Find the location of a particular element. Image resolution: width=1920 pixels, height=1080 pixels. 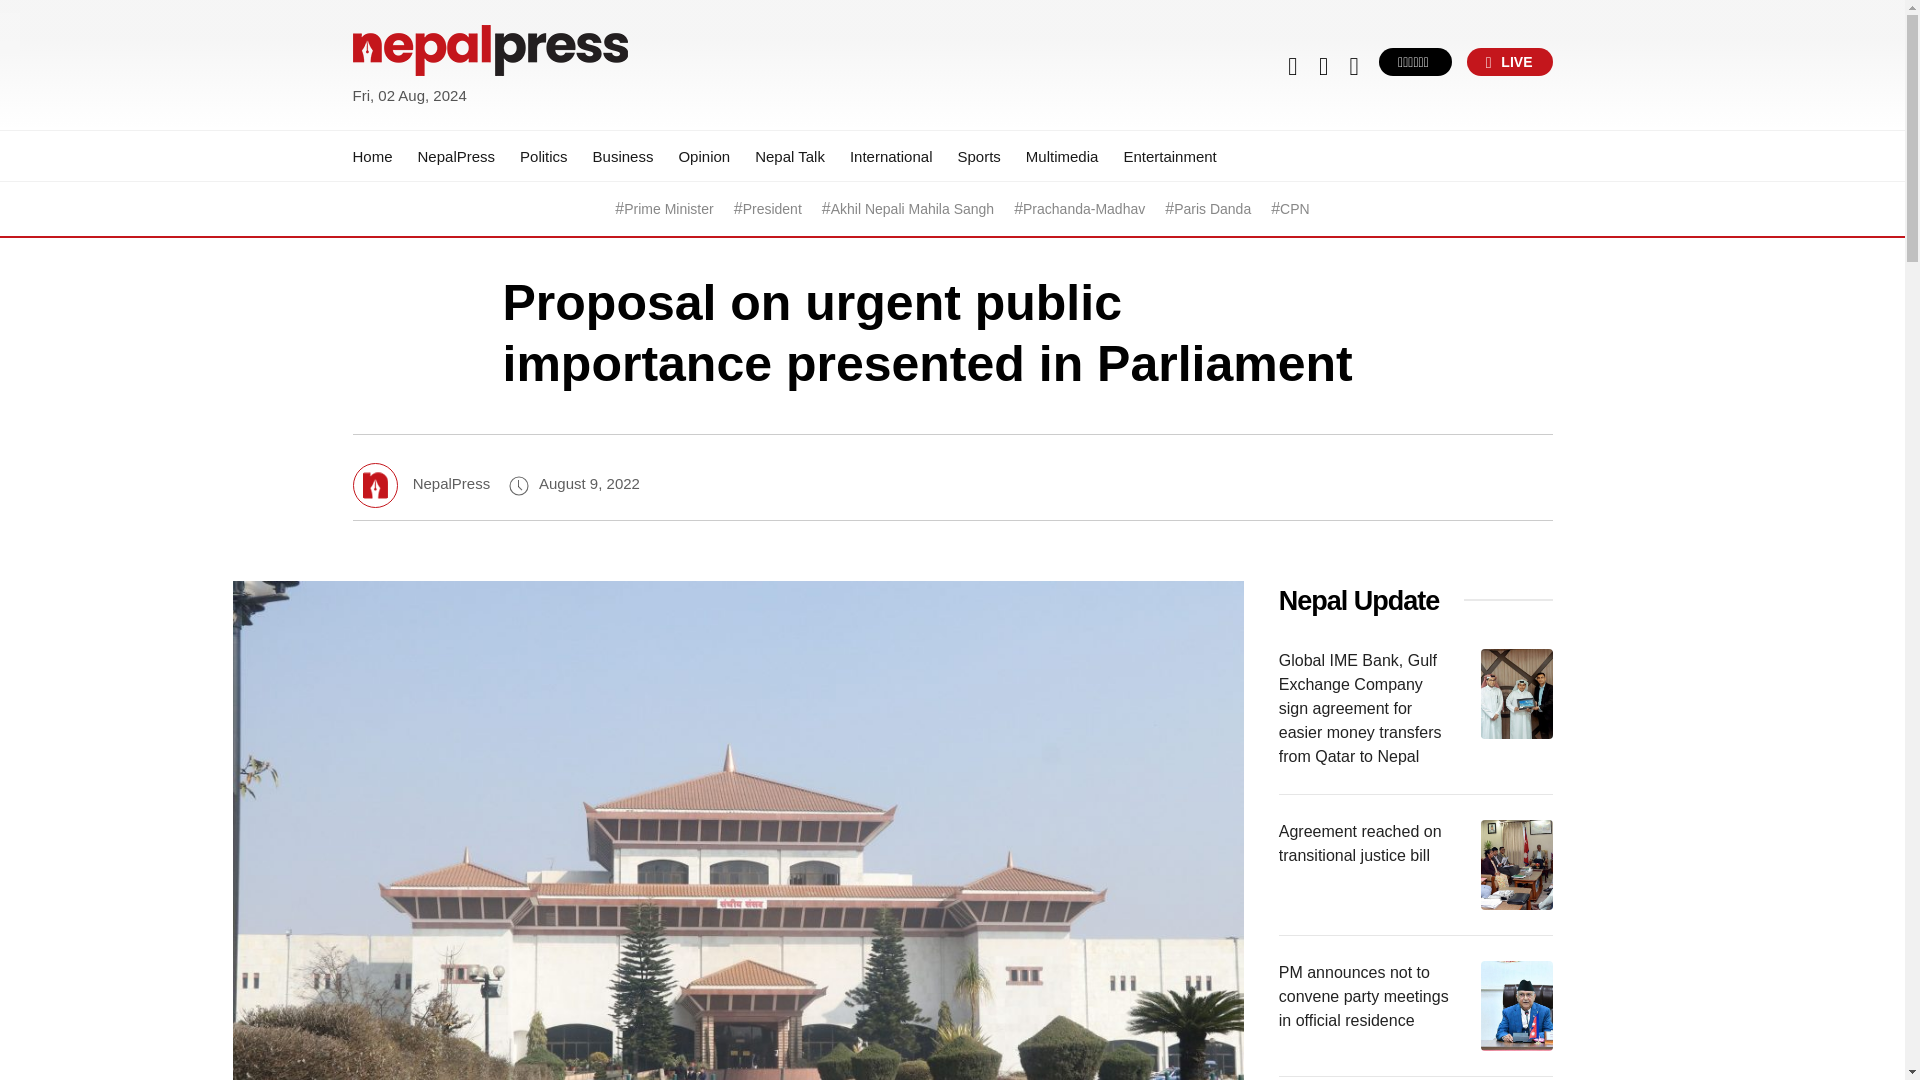

Politics is located at coordinates (544, 156).